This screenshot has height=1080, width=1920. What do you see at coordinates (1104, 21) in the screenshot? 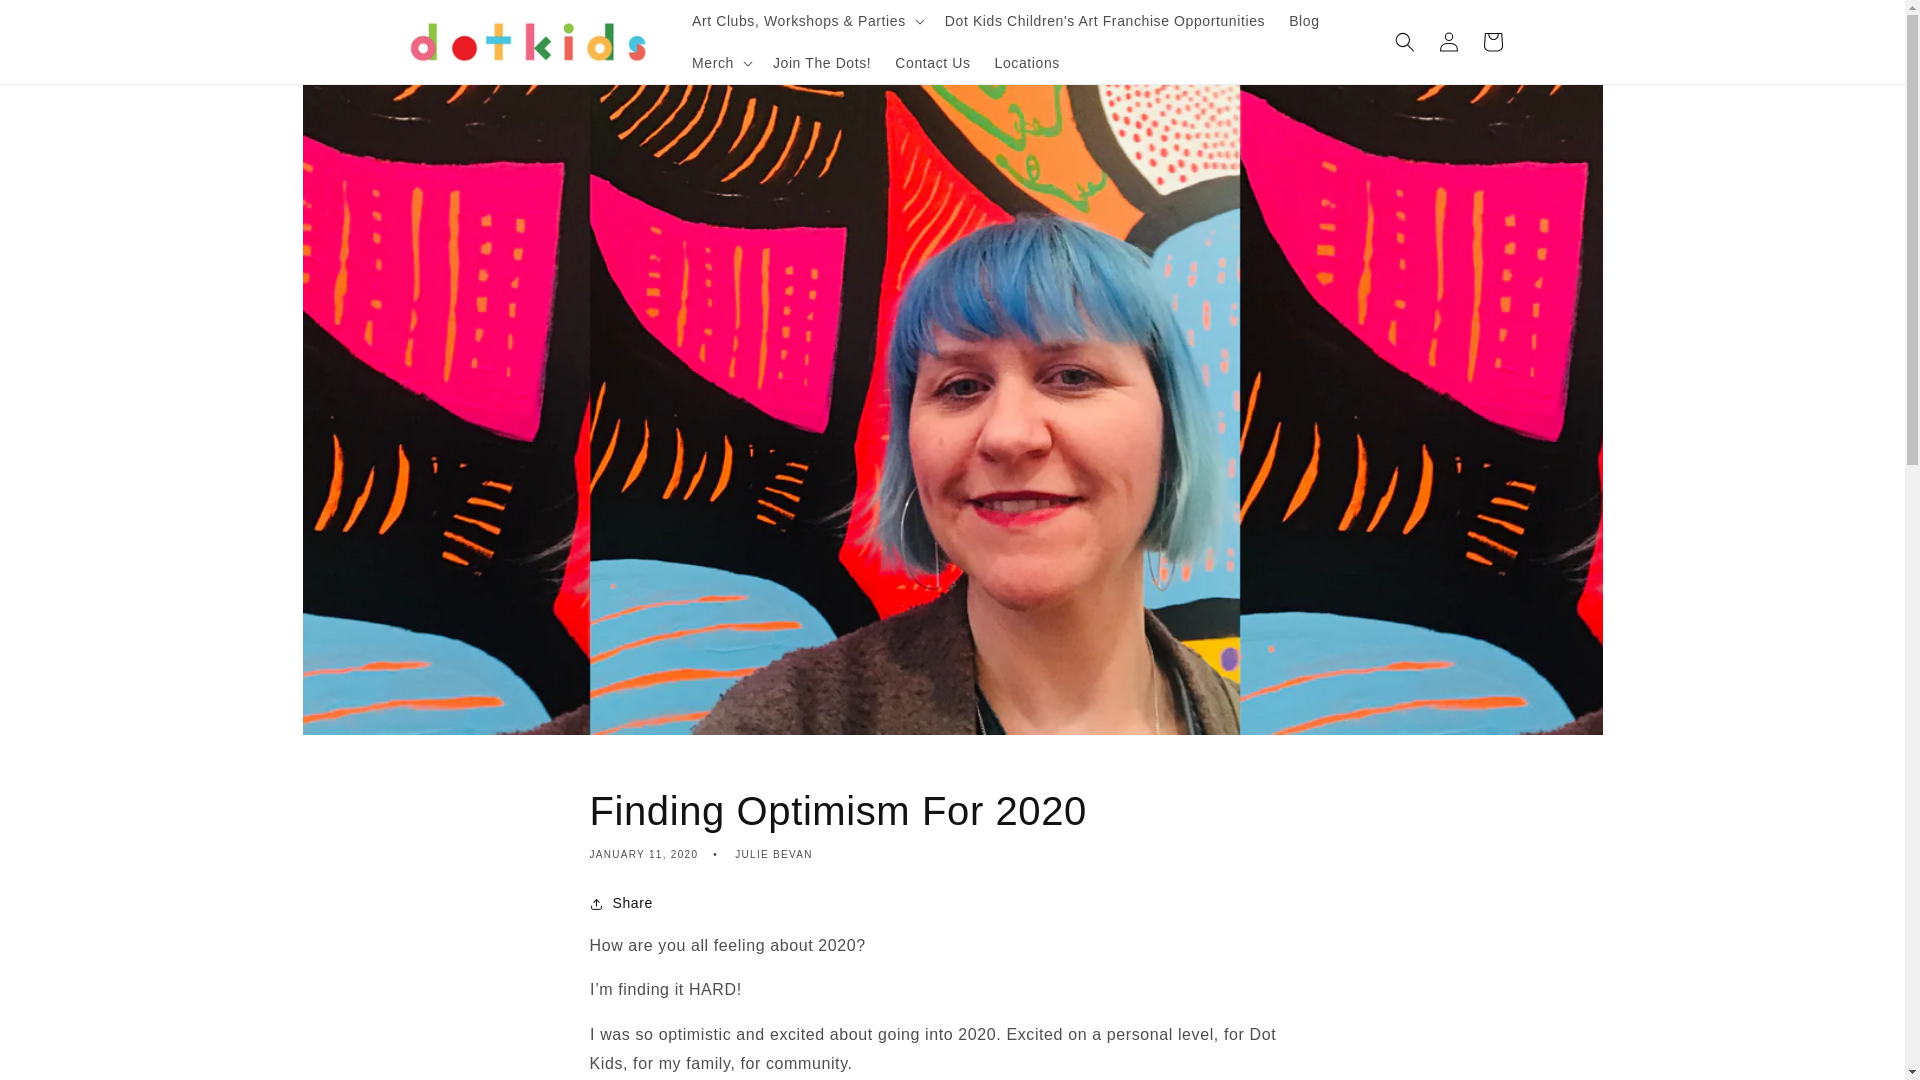
I see `Dot Kids Children's Art Franchise Opportunities` at bounding box center [1104, 21].